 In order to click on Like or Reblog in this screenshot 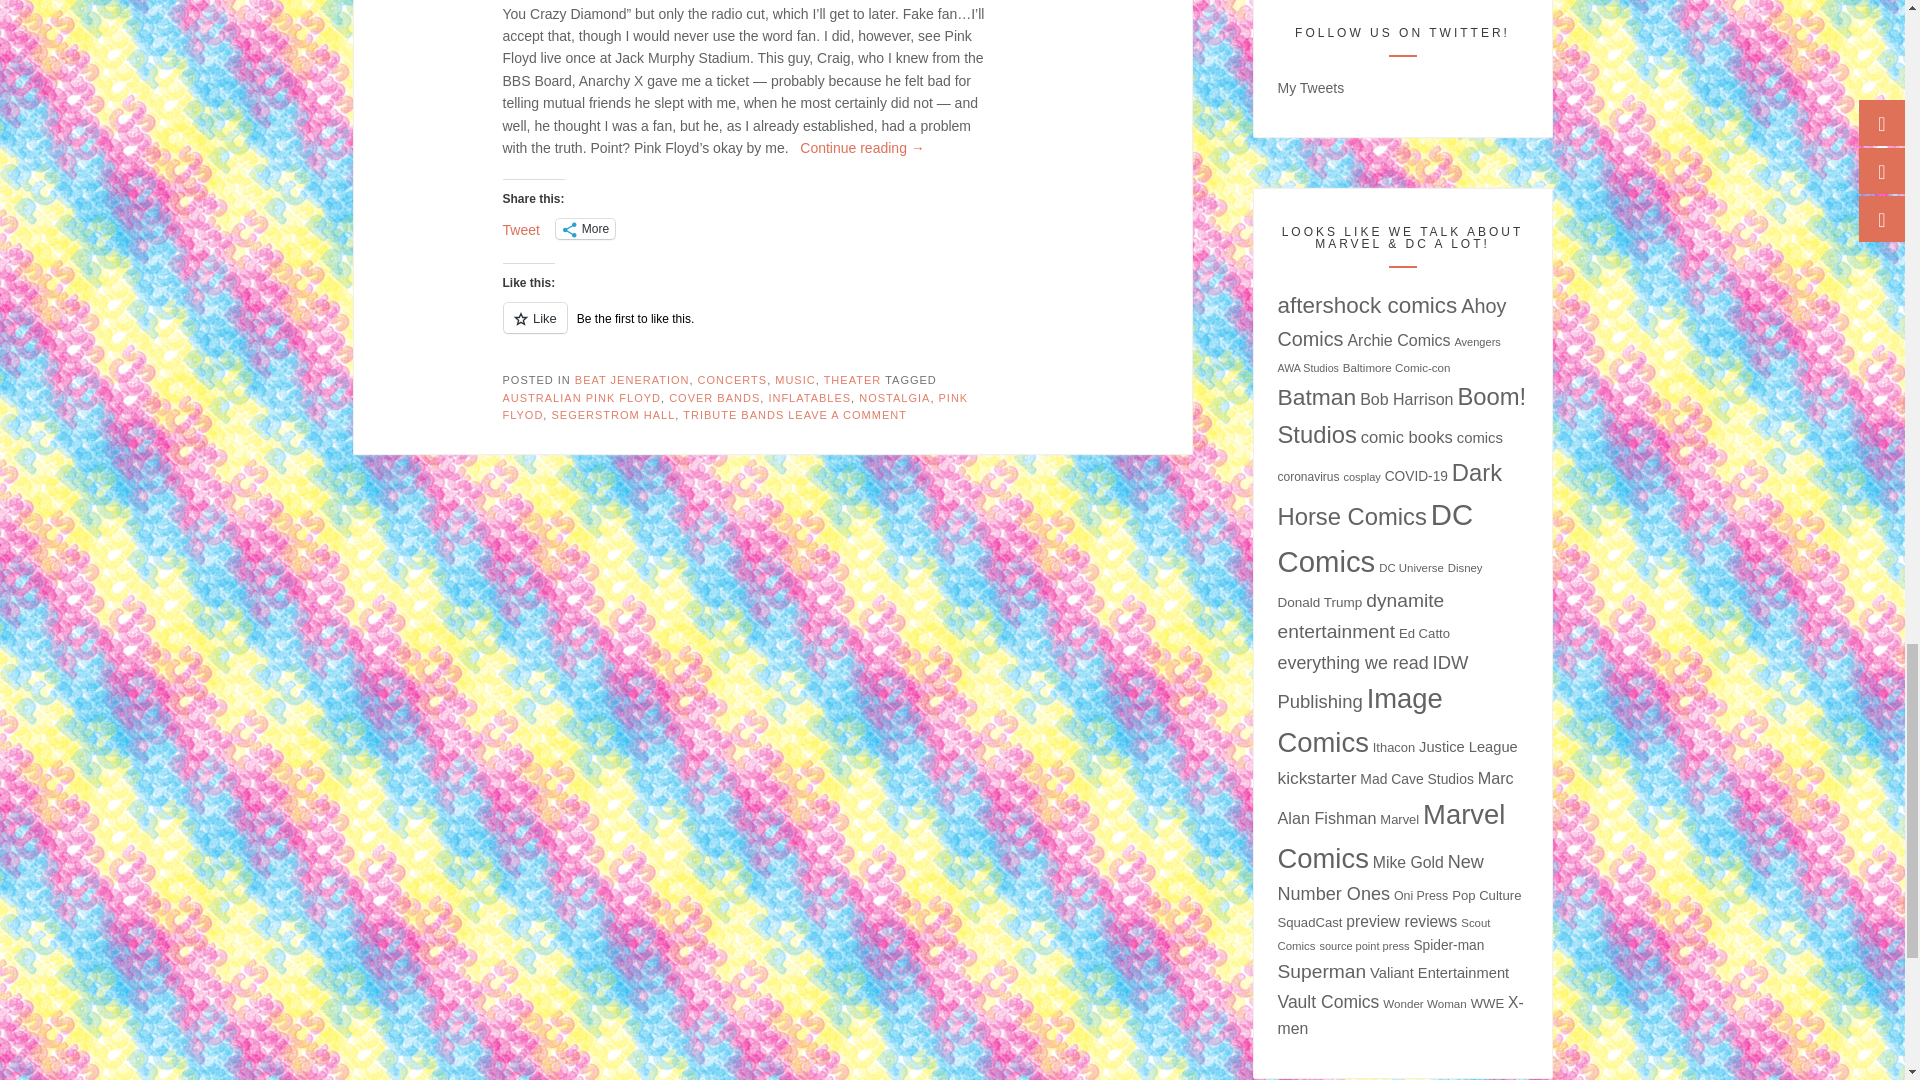, I will do `click(750, 330)`.